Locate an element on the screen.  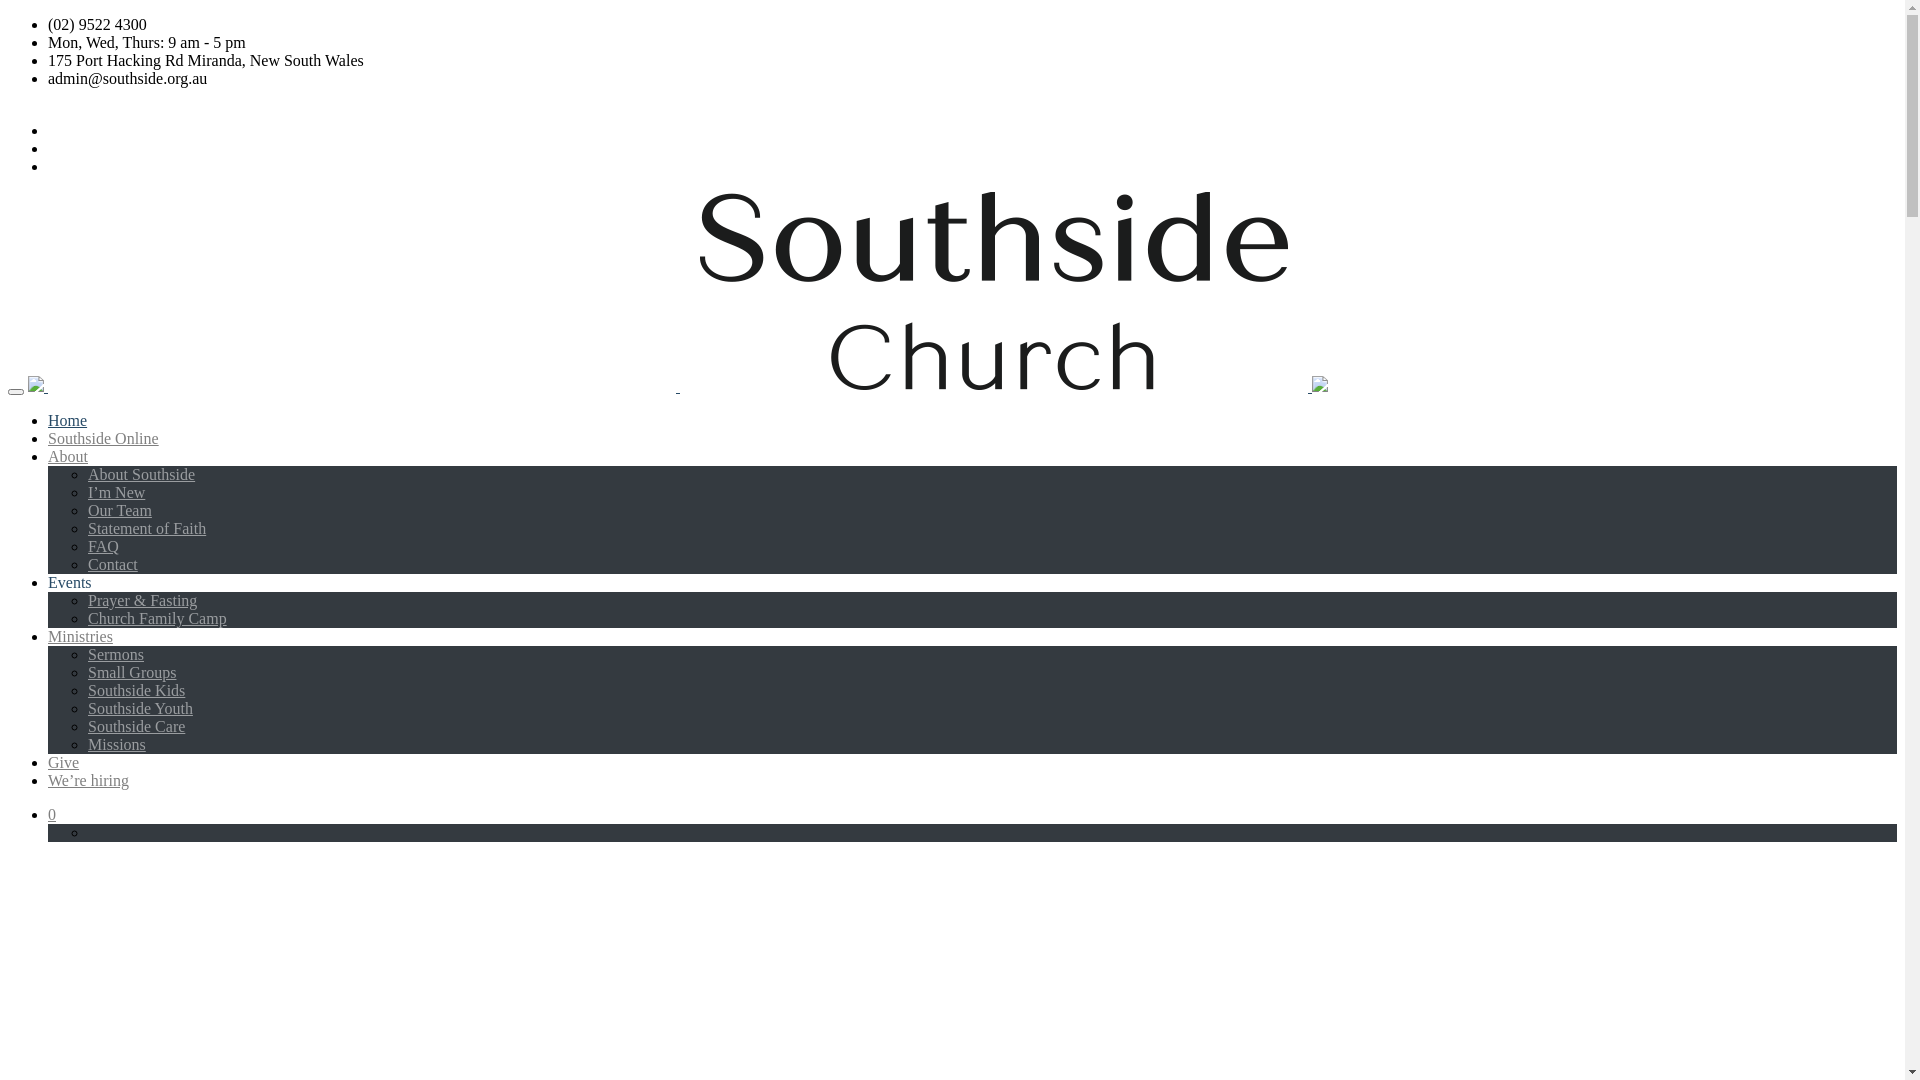
Contact is located at coordinates (992, 565).